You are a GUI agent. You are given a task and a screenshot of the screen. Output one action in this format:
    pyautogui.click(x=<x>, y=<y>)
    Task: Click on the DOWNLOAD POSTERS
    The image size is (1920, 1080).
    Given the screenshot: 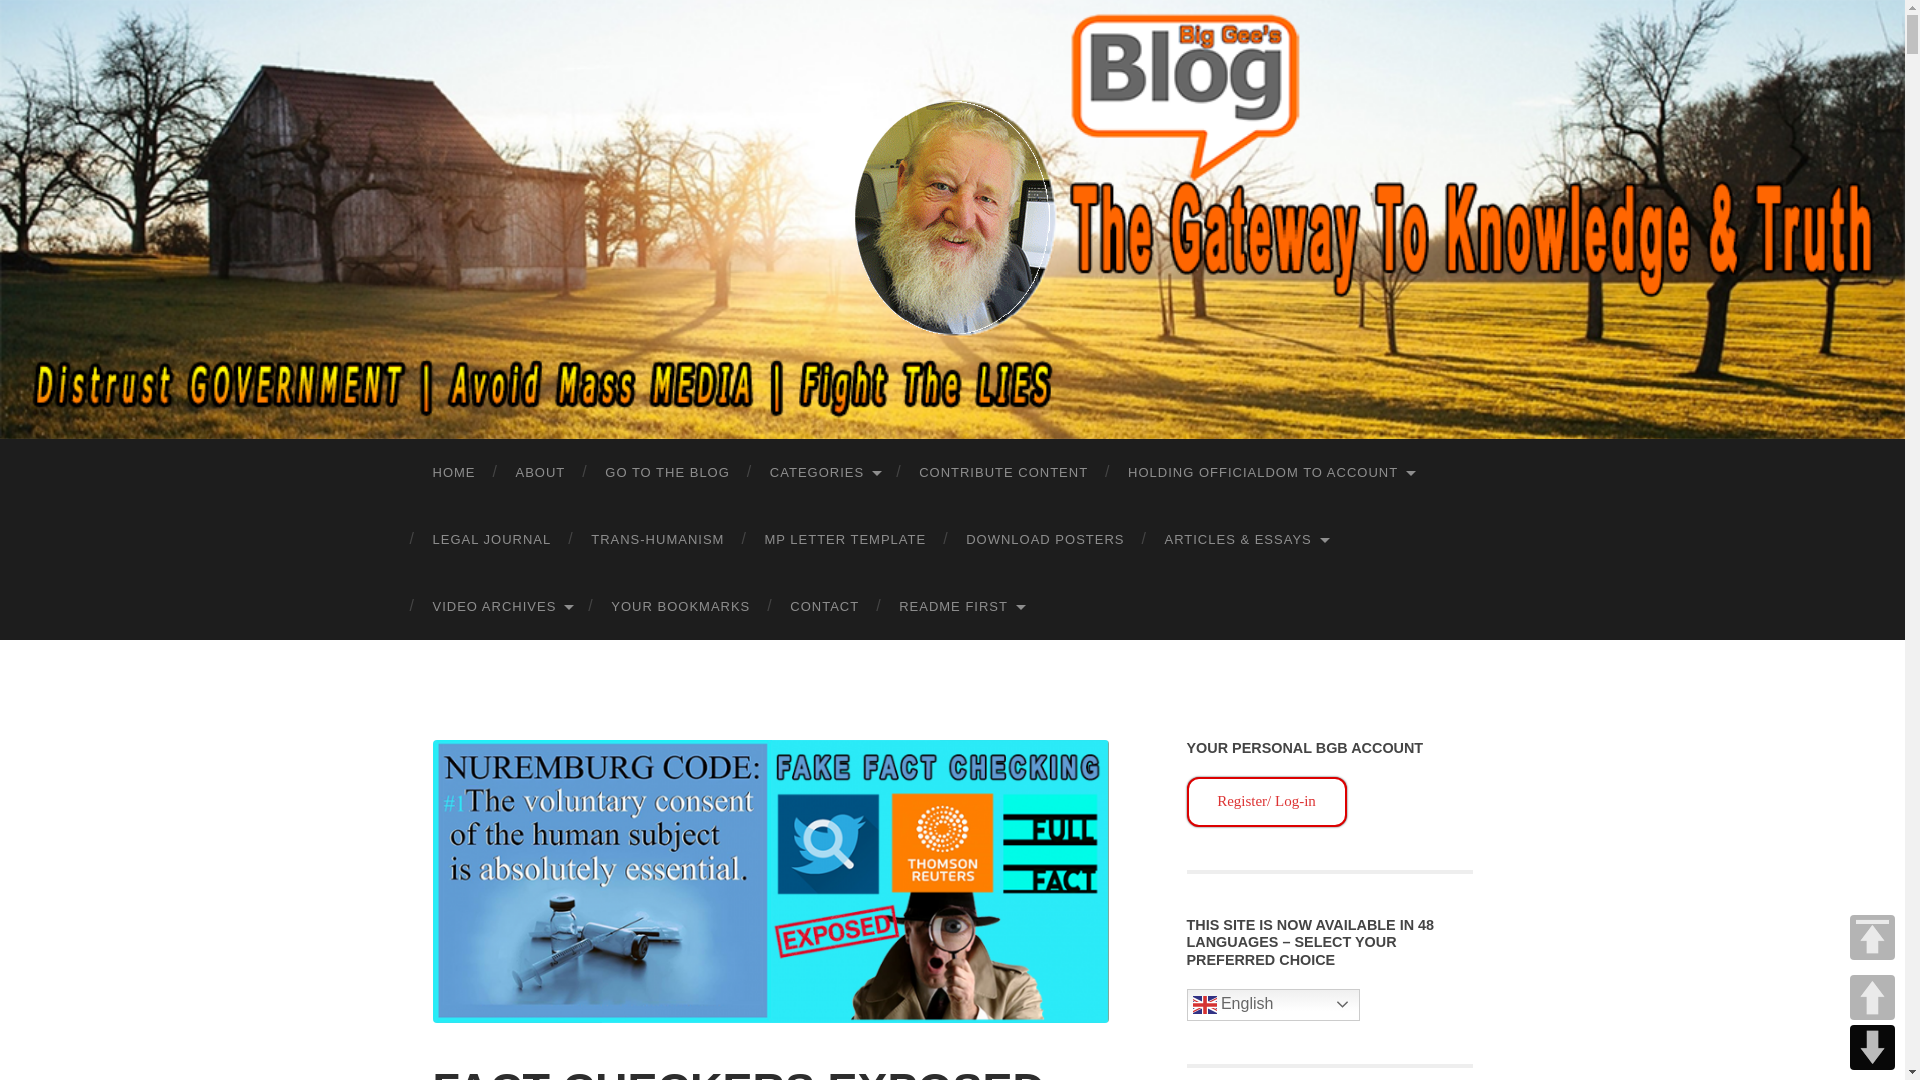 What is the action you would take?
    pyautogui.click(x=1045, y=540)
    